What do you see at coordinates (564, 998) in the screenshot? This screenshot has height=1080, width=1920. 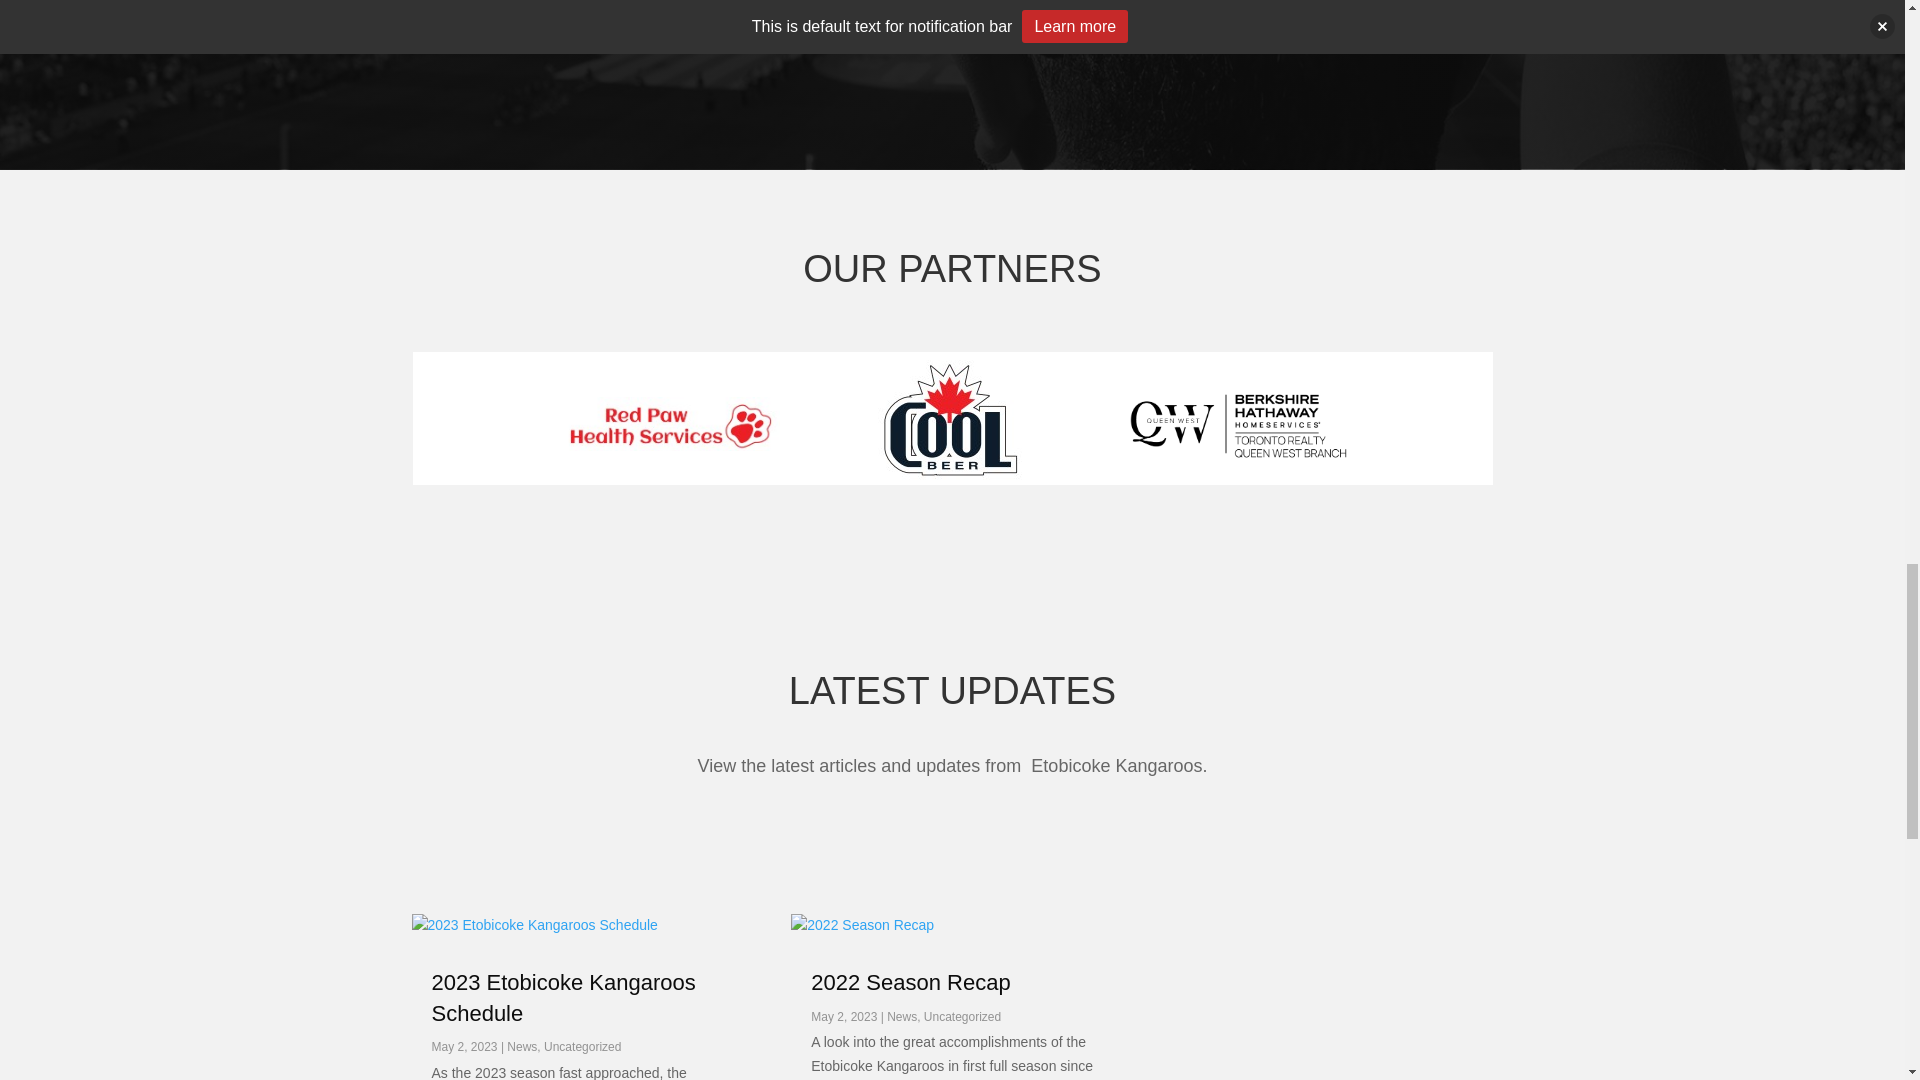 I see `2023 Etobicoke Kangaroos Schedule` at bounding box center [564, 998].